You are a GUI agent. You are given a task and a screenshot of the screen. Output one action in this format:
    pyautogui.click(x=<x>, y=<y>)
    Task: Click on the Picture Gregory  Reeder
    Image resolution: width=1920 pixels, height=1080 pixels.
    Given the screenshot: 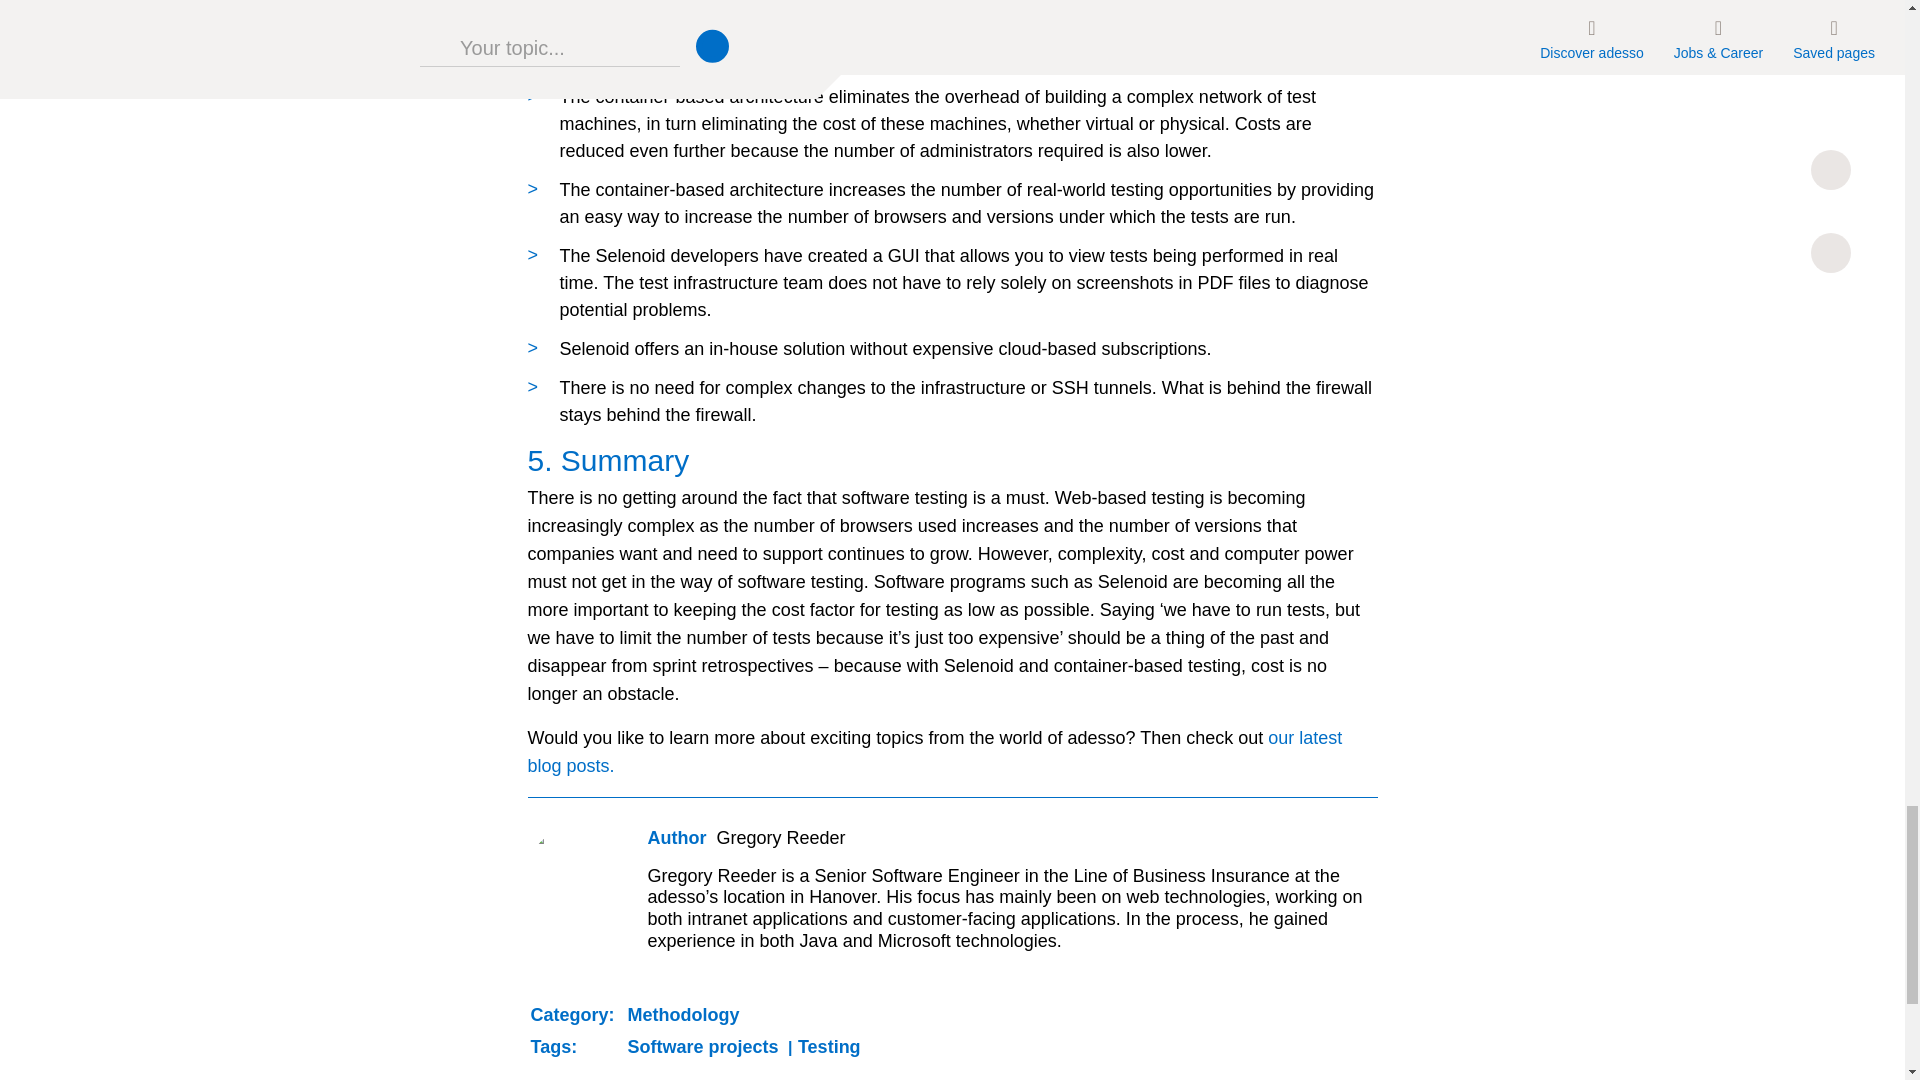 What is the action you would take?
    pyautogui.click(x=573, y=873)
    